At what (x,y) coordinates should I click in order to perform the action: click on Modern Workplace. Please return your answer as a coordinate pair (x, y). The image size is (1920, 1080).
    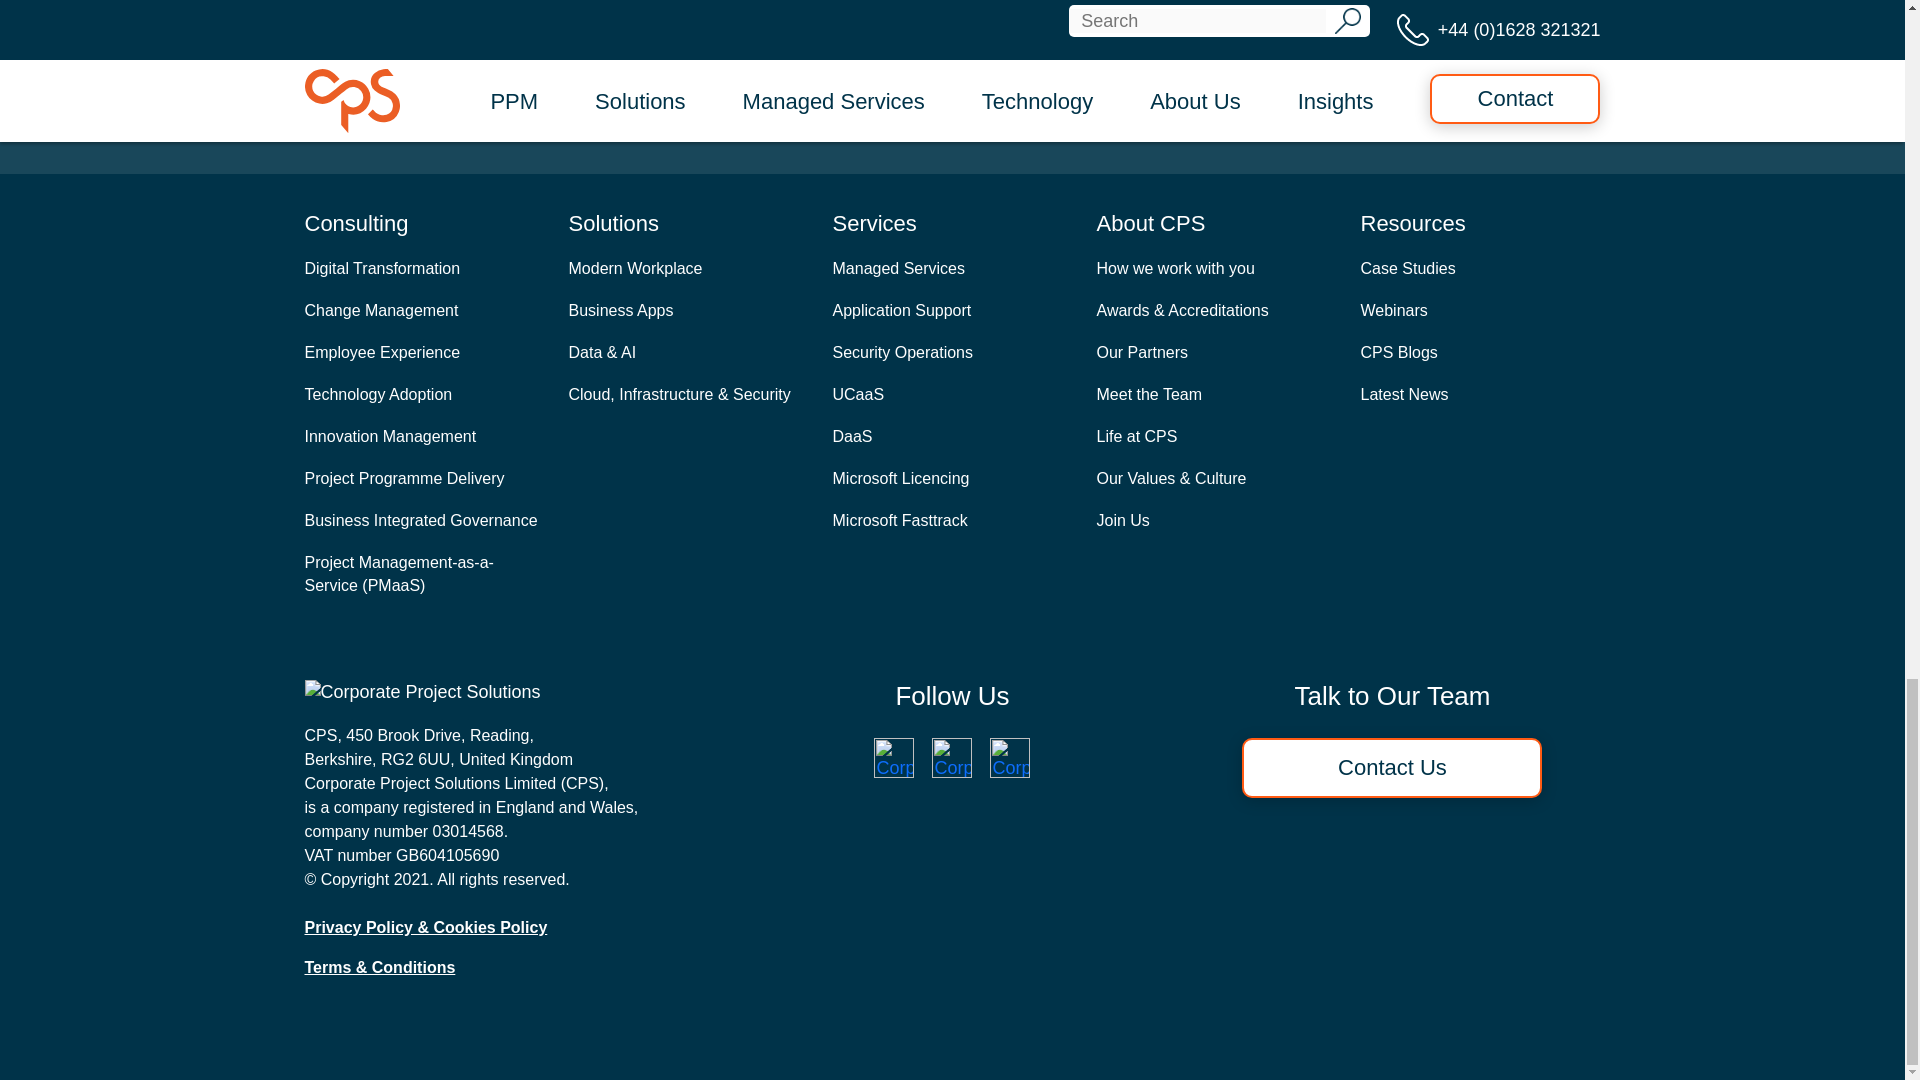
    Looking at the image, I should click on (635, 268).